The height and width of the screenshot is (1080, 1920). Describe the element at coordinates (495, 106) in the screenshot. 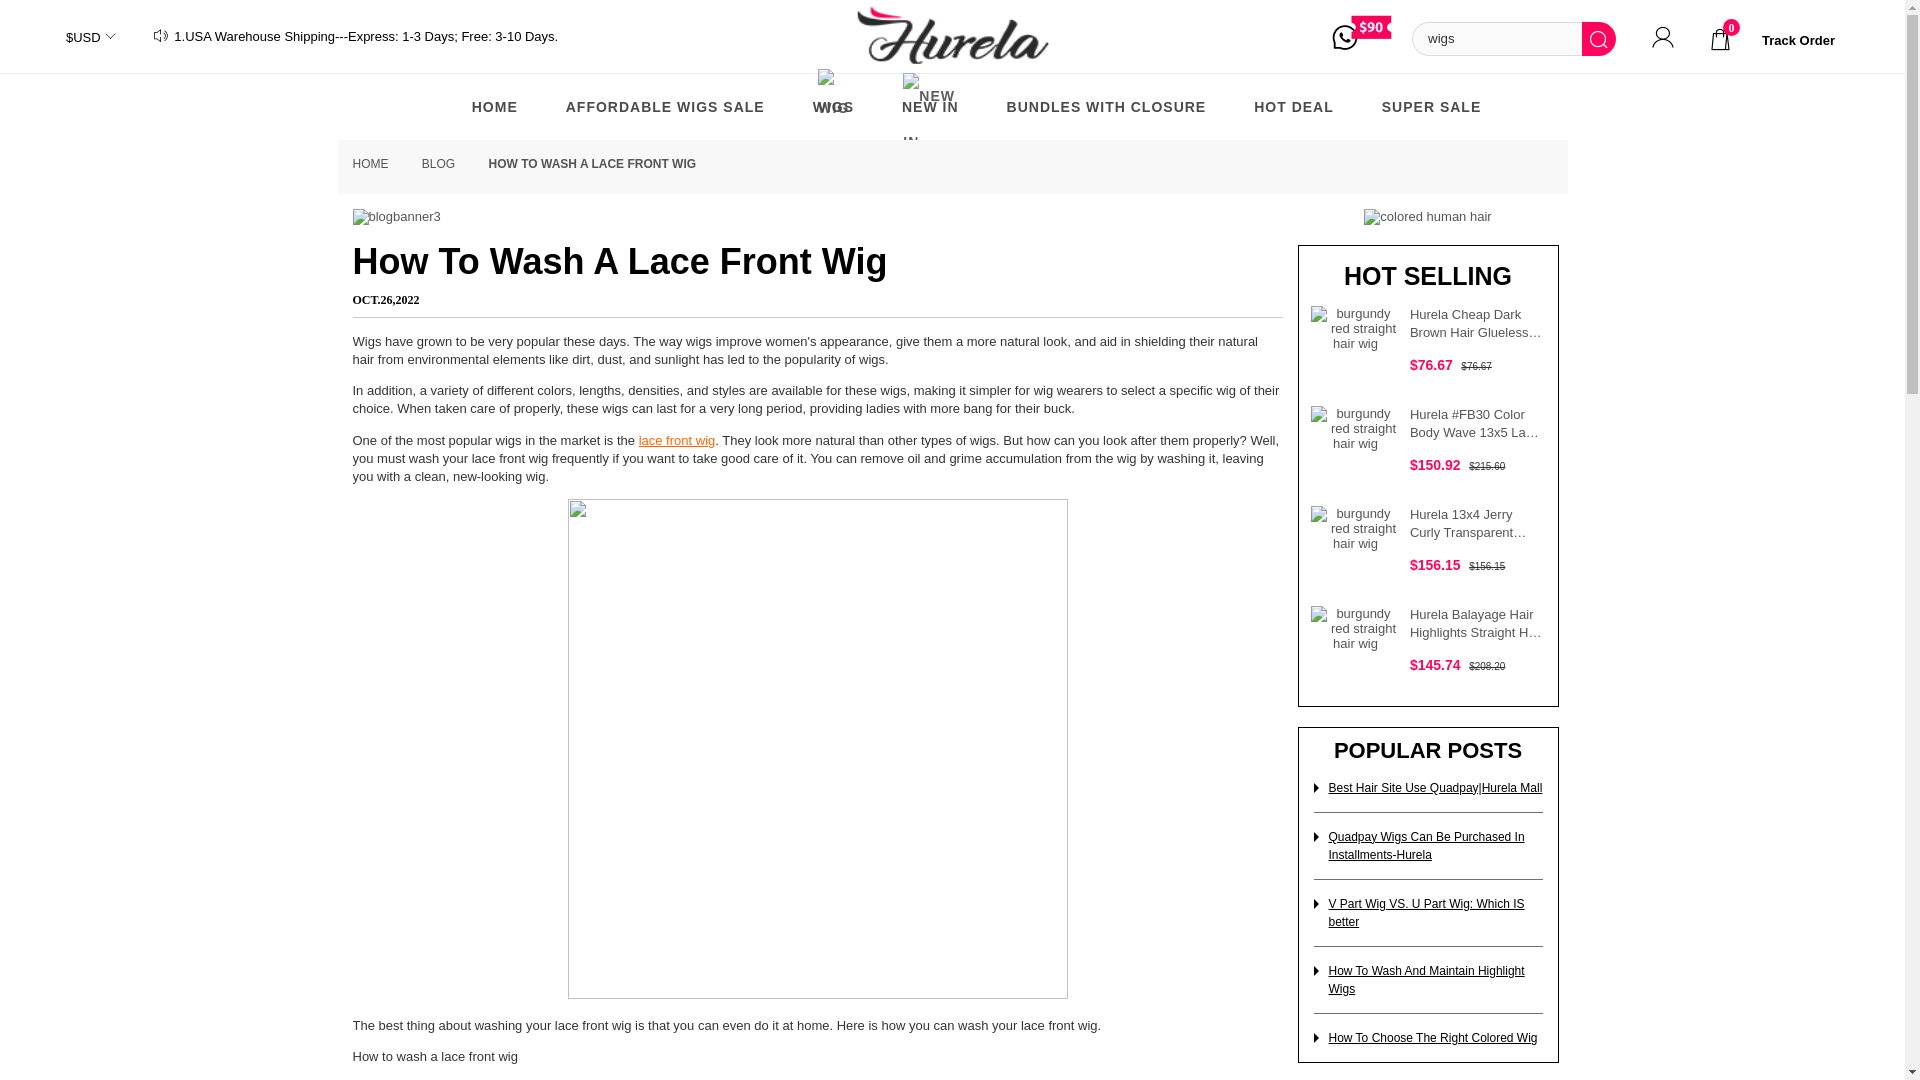

I see `HOME` at that location.